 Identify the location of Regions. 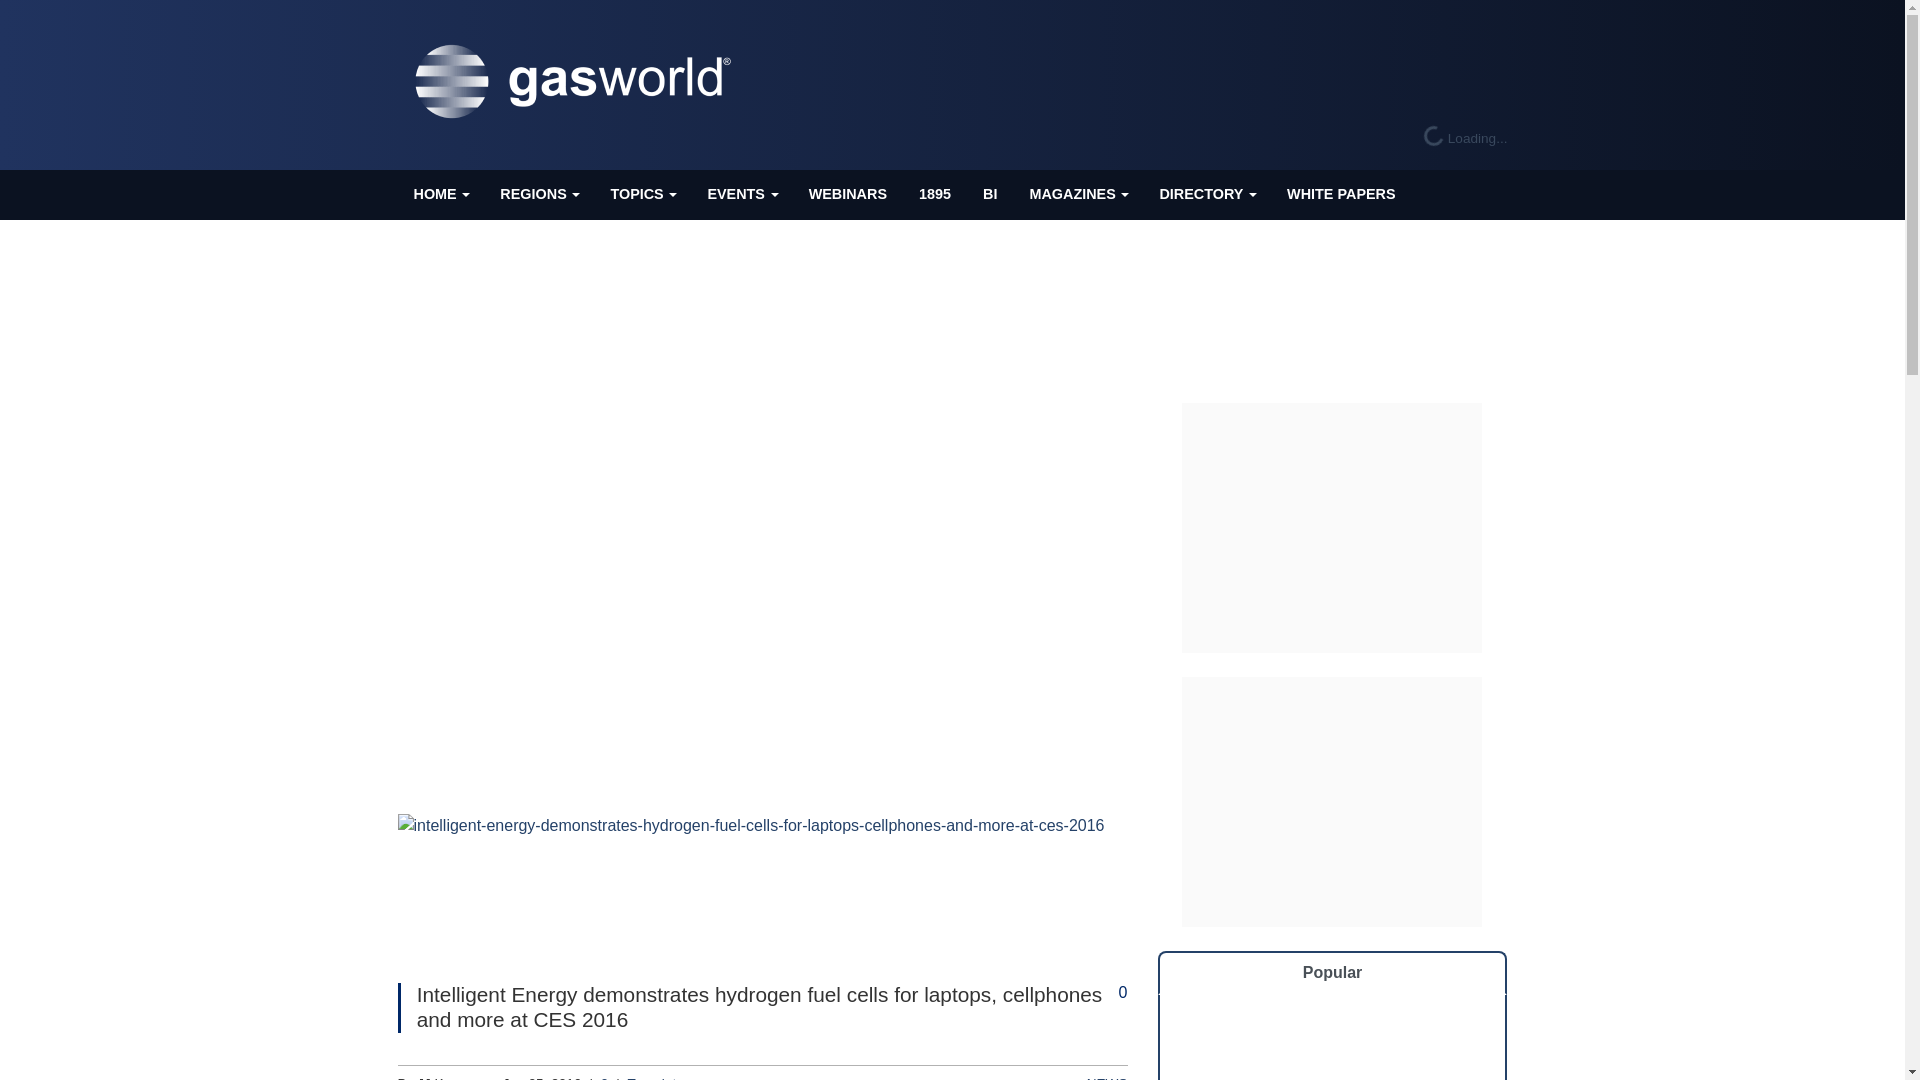
(538, 194).